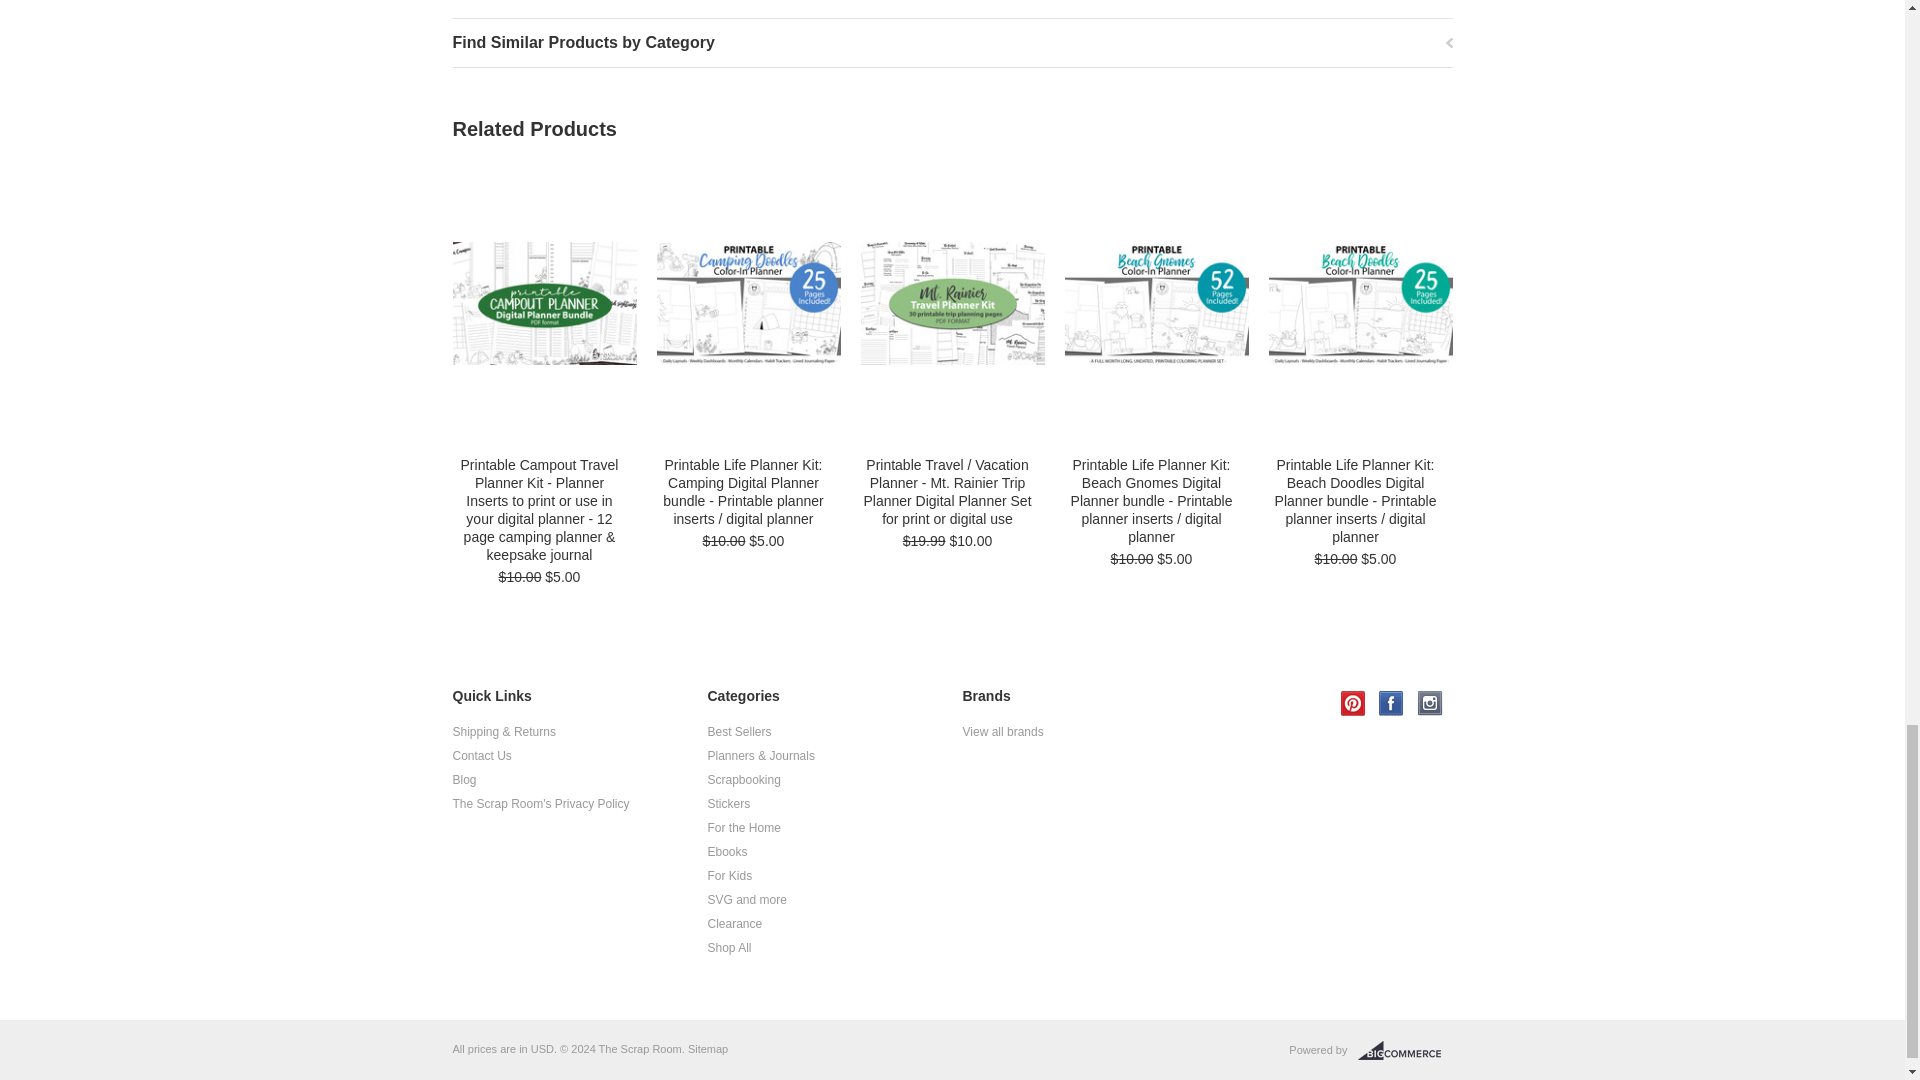 The height and width of the screenshot is (1080, 1920). I want to click on Instagram, so click(1430, 704).